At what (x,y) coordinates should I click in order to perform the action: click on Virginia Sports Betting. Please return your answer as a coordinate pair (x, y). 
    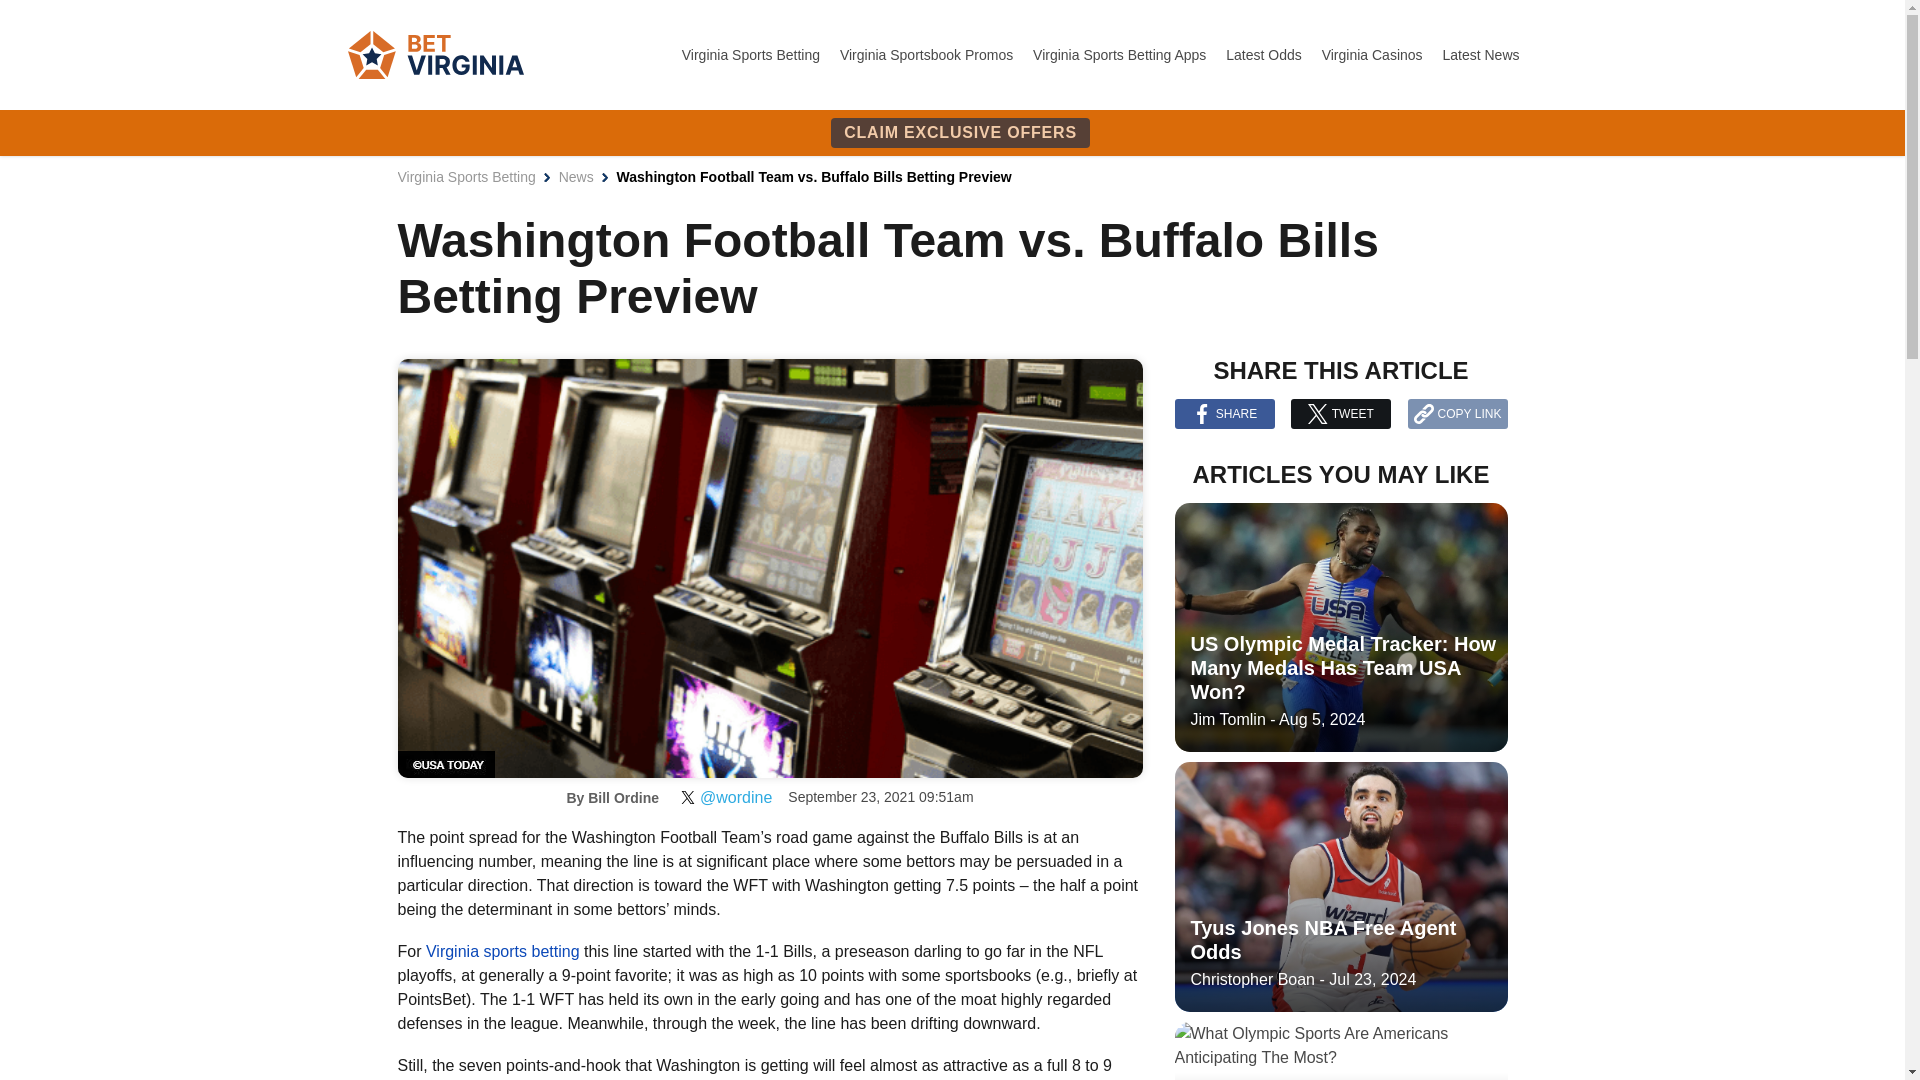
    Looking at the image, I should click on (466, 176).